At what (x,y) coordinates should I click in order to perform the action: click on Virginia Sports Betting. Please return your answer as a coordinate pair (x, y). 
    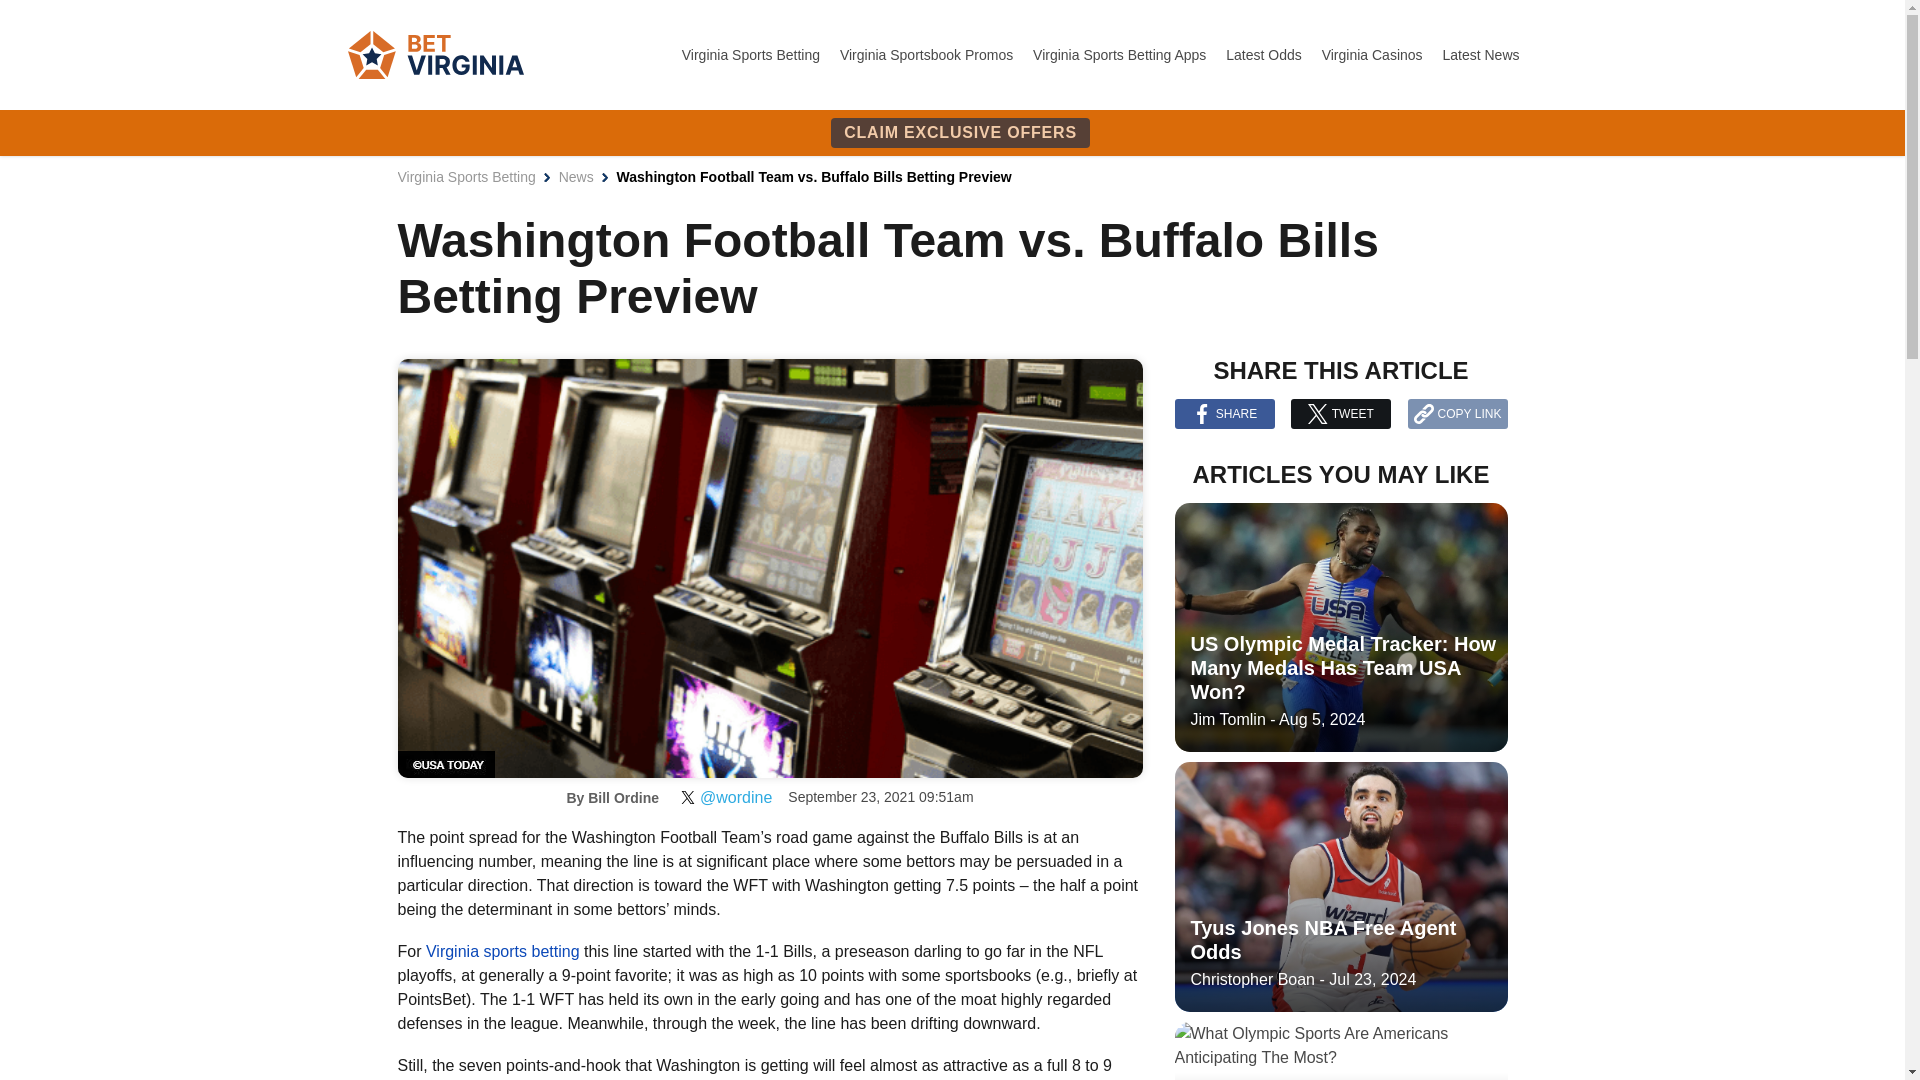
    Looking at the image, I should click on (466, 176).